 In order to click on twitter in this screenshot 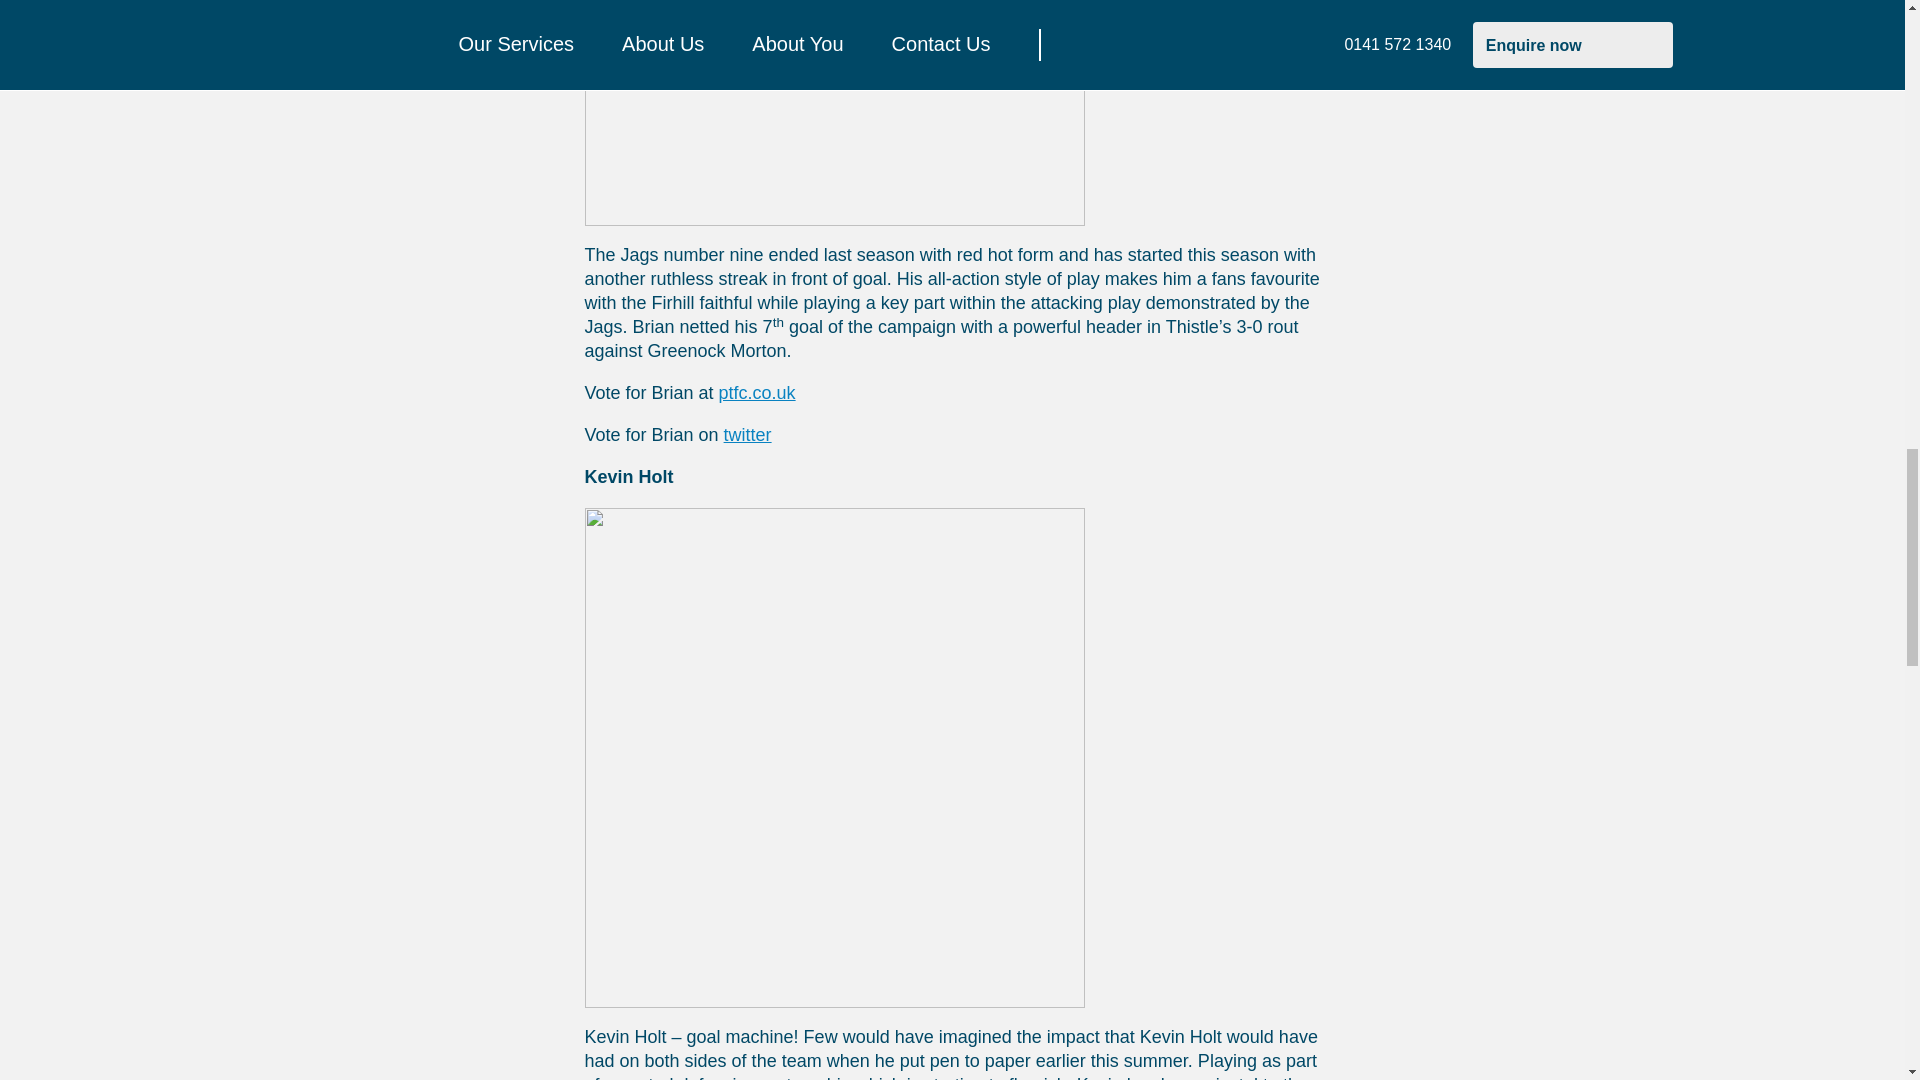, I will do `click(747, 434)`.